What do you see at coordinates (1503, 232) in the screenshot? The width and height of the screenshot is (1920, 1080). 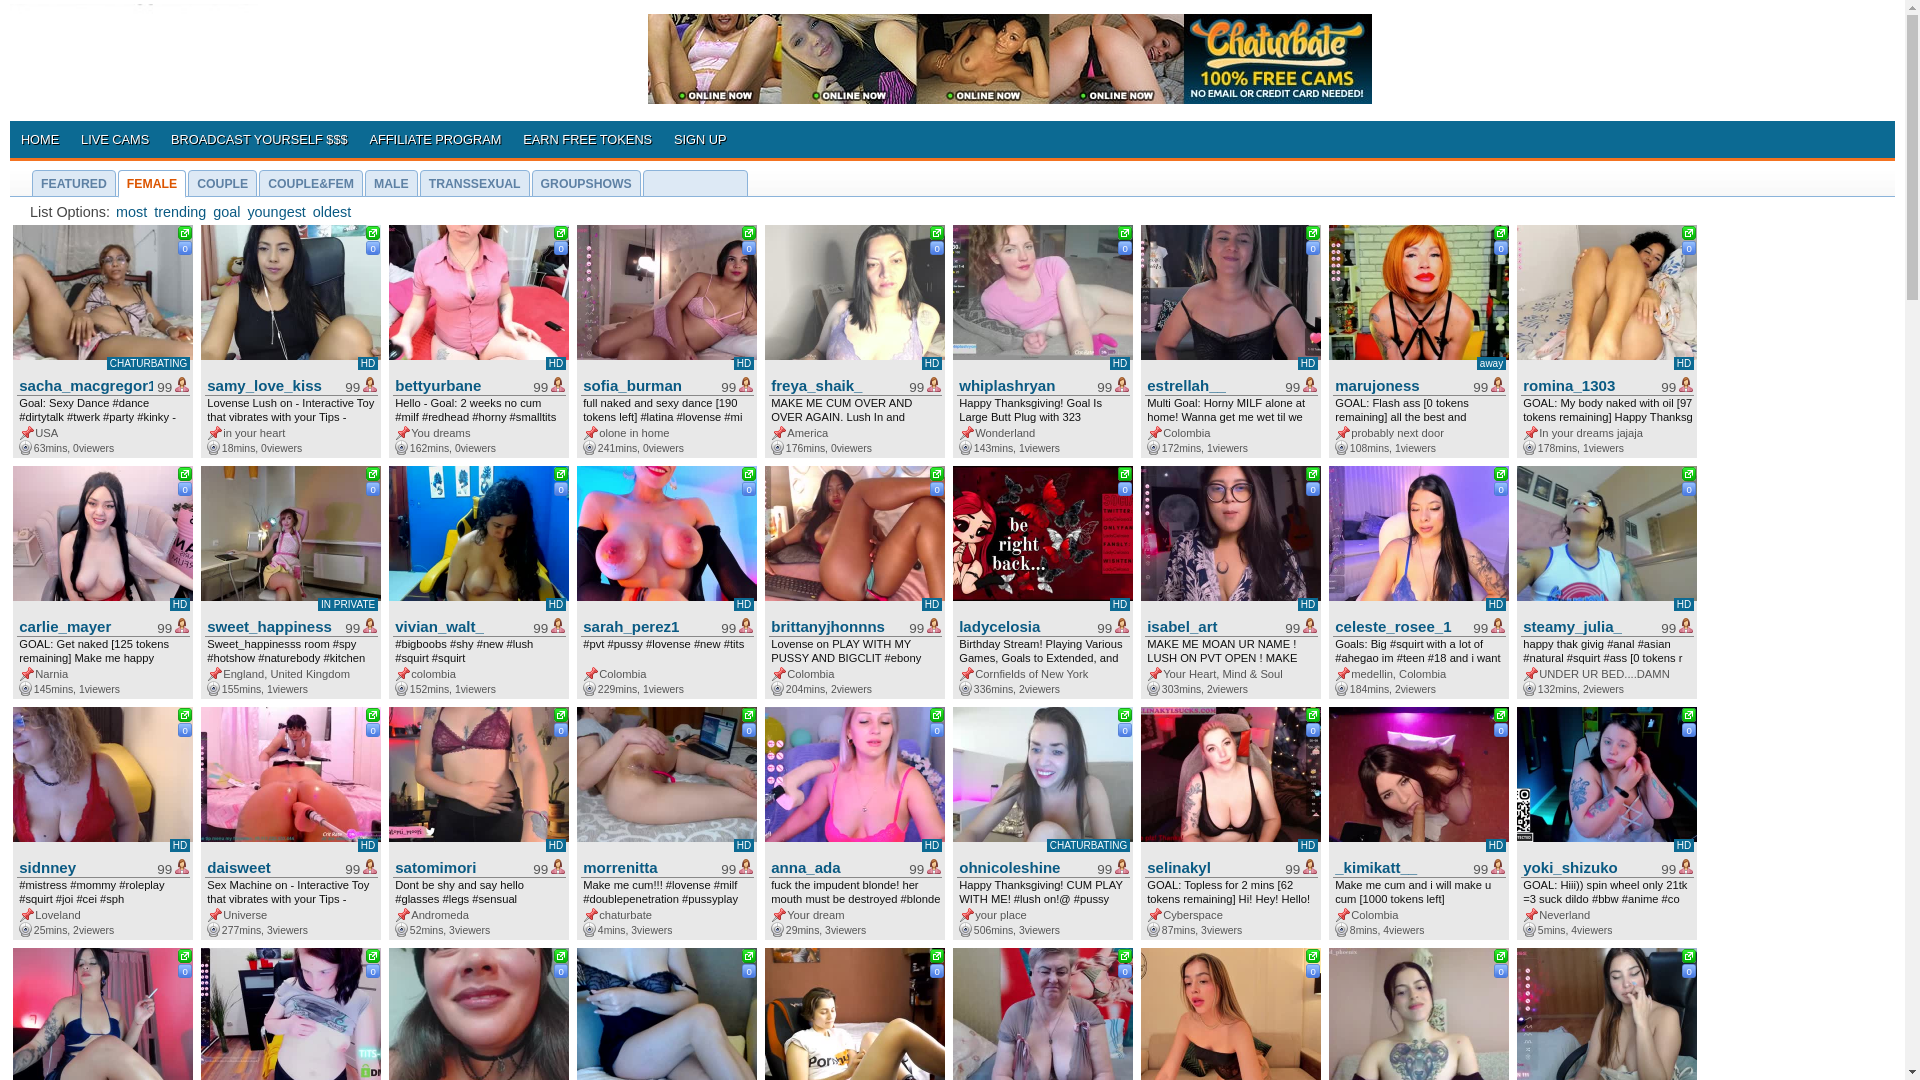 I see `    ` at bounding box center [1503, 232].